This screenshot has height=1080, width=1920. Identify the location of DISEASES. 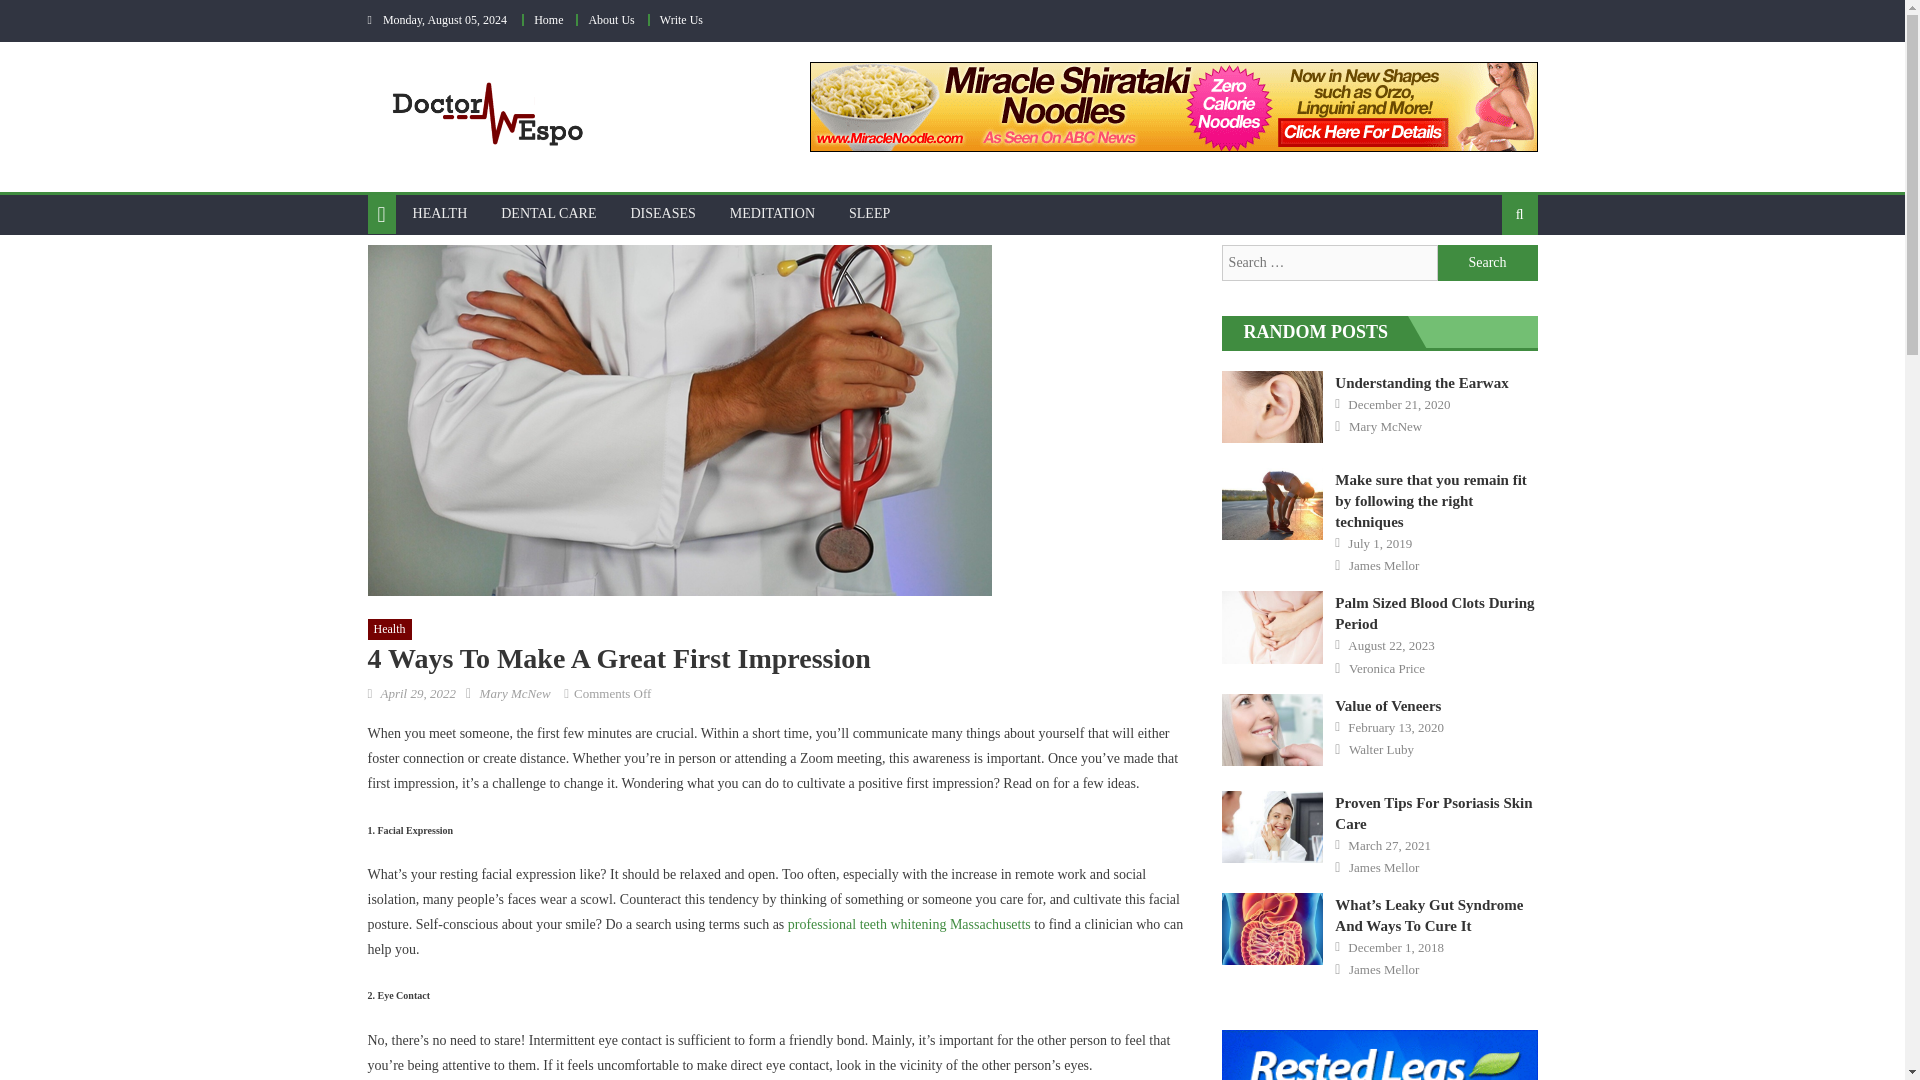
(662, 214).